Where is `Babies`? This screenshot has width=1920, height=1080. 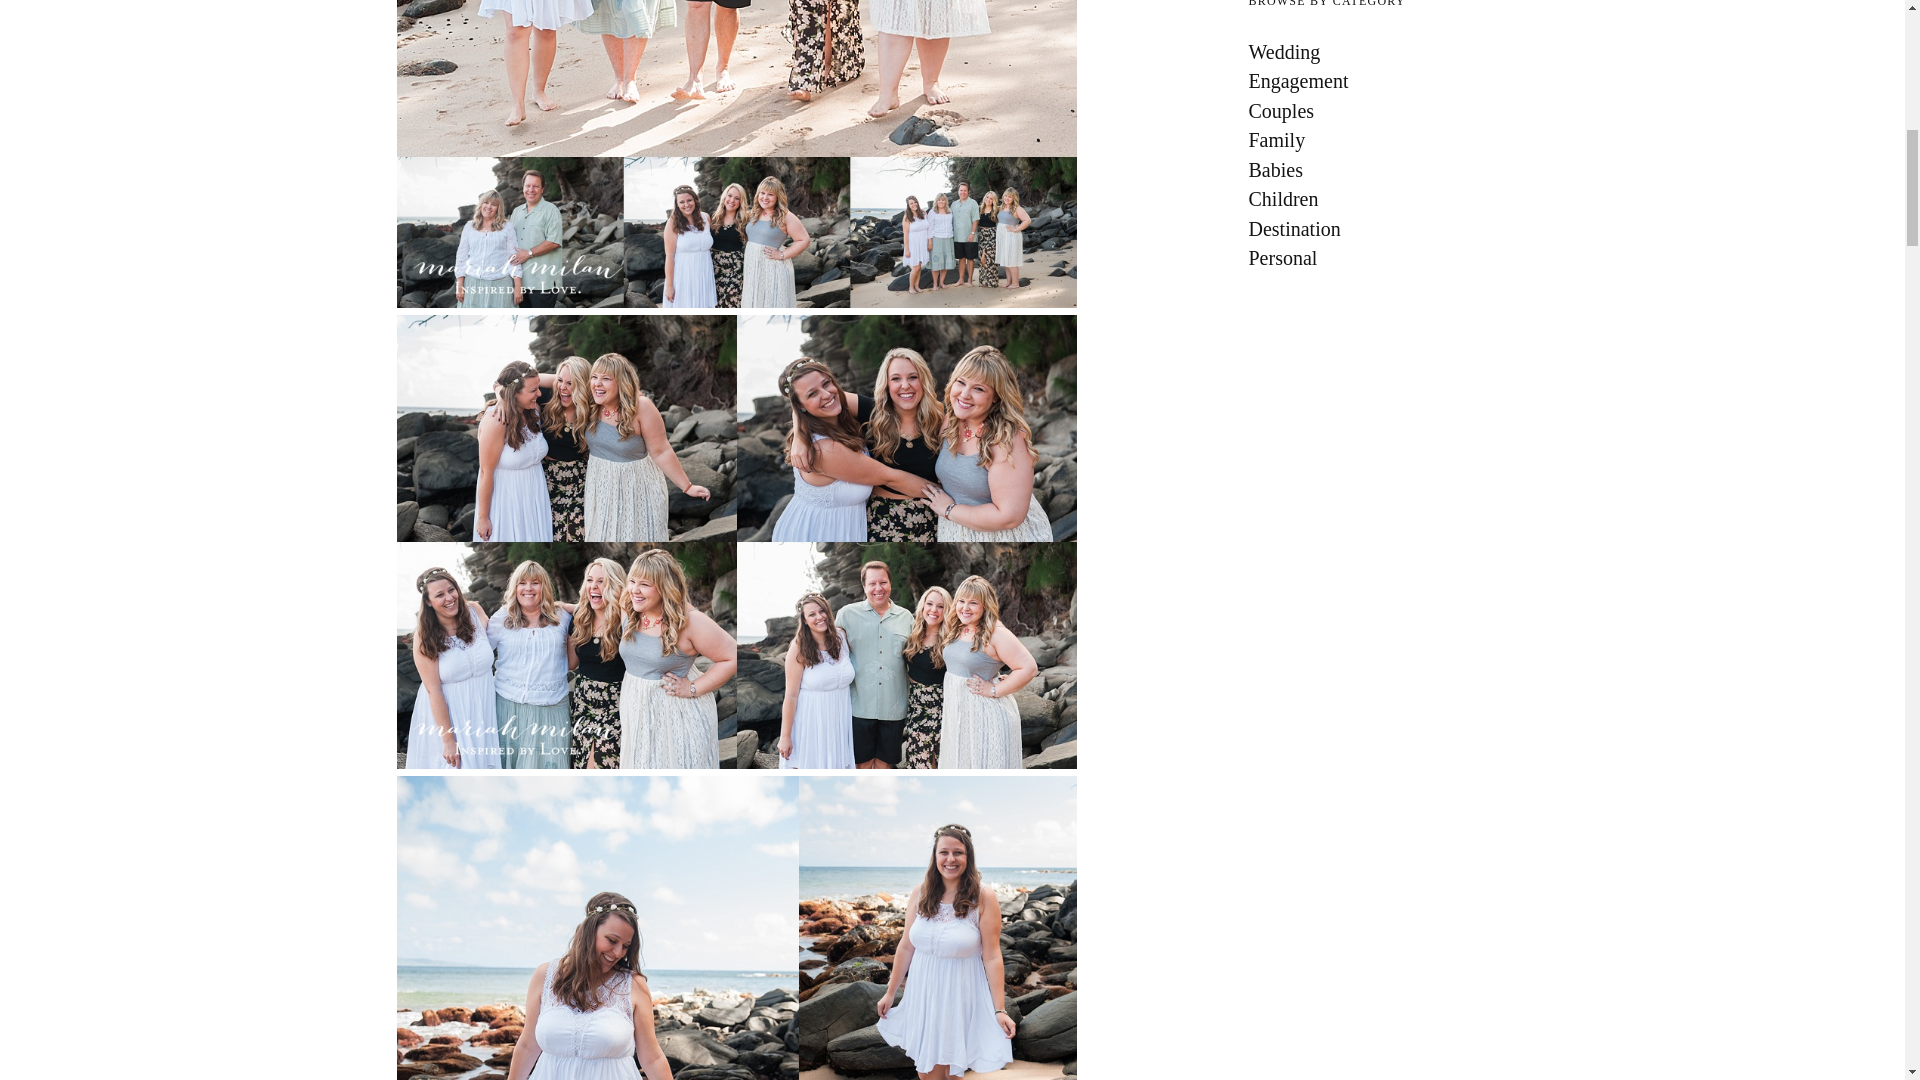
Babies is located at coordinates (1378, 170).